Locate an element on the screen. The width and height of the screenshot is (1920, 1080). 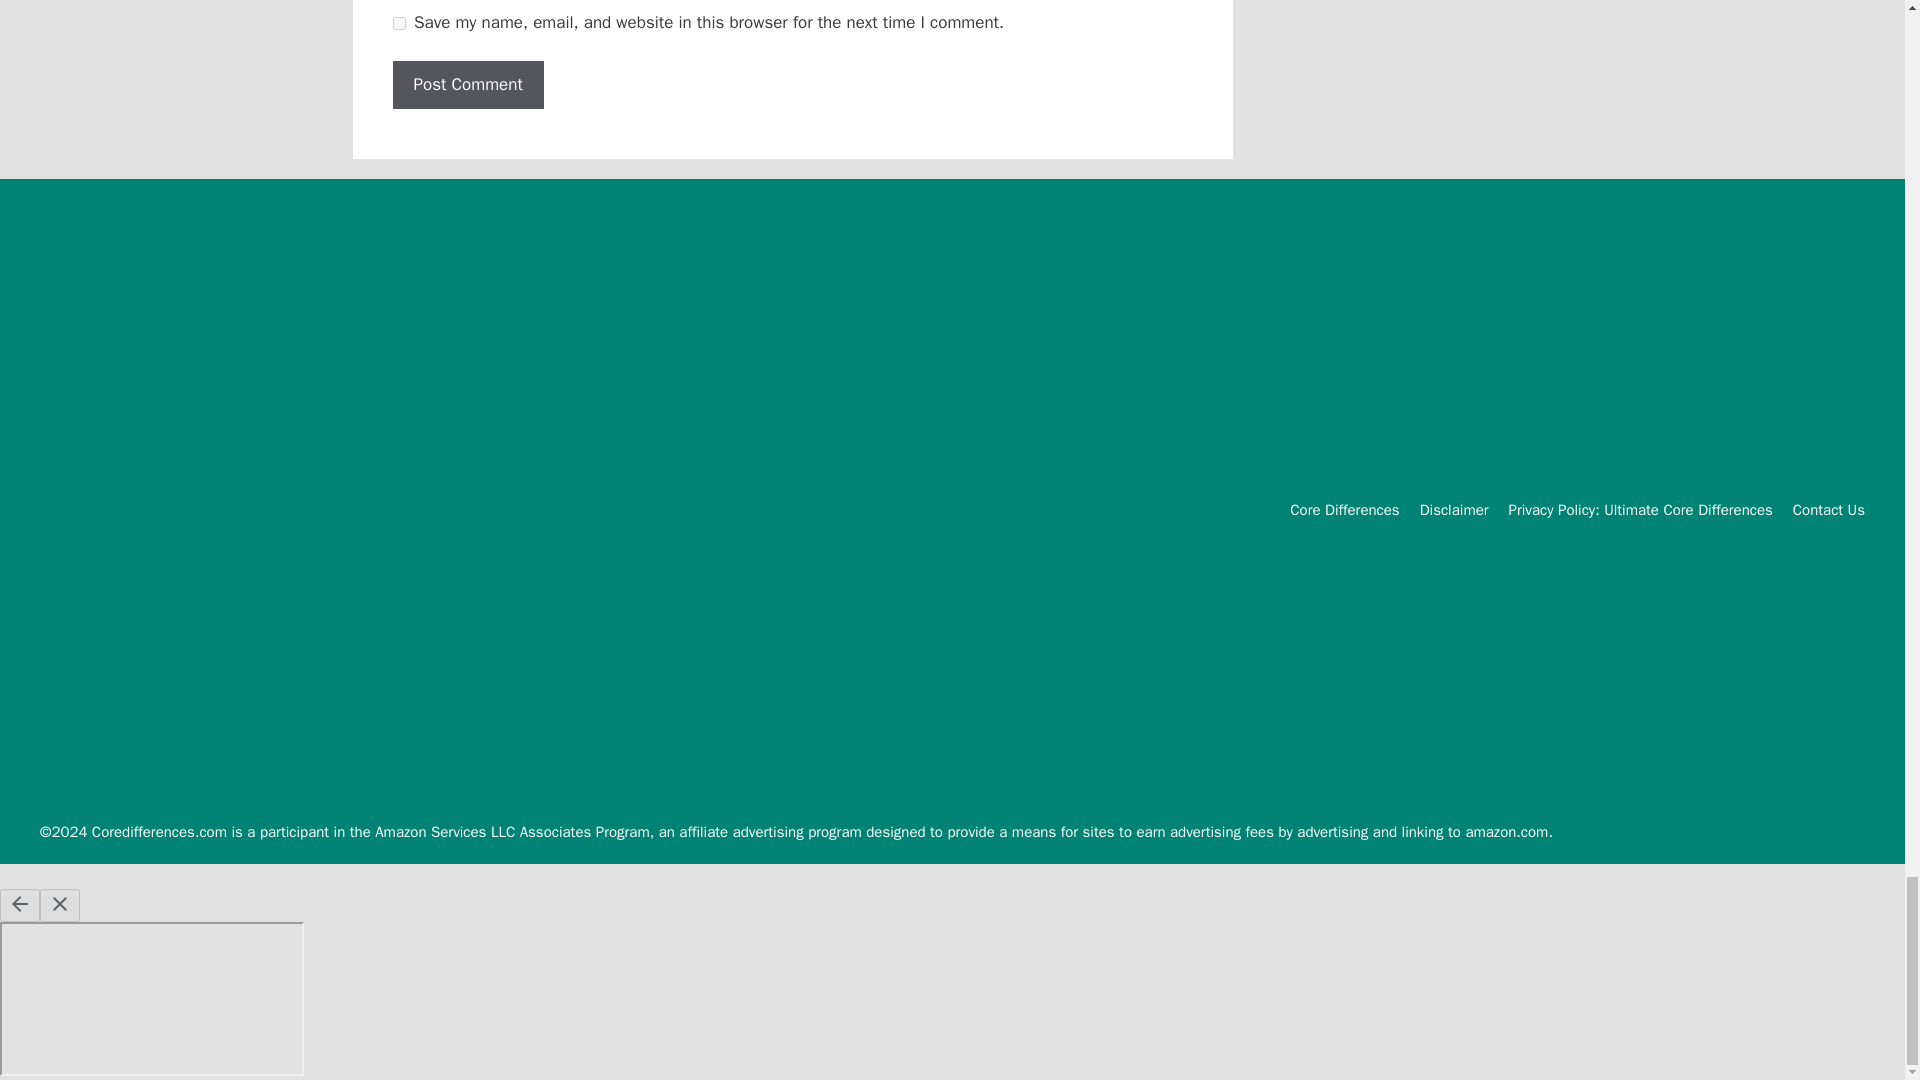
Post Comment is located at coordinates (467, 84).